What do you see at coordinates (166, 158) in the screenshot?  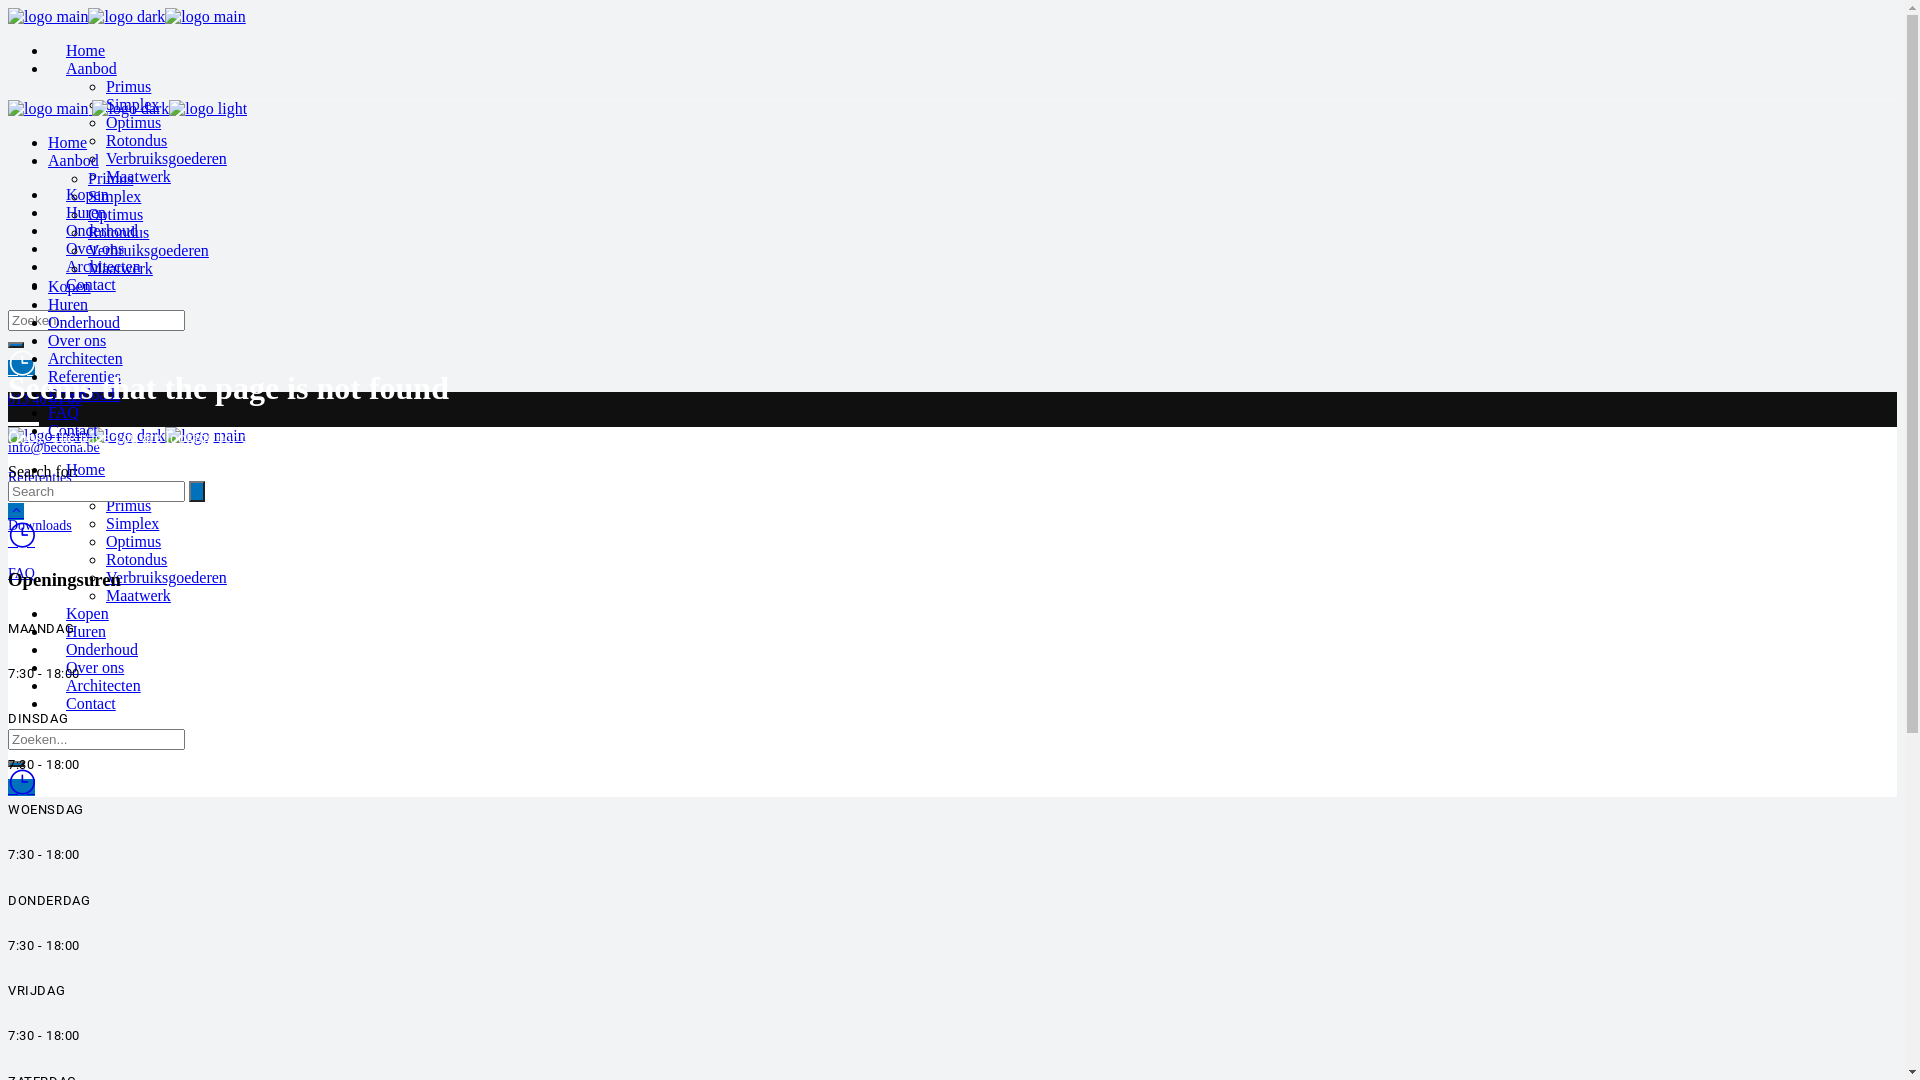 I see `Verbruiksgoederen` at bounding box center [166, 158].